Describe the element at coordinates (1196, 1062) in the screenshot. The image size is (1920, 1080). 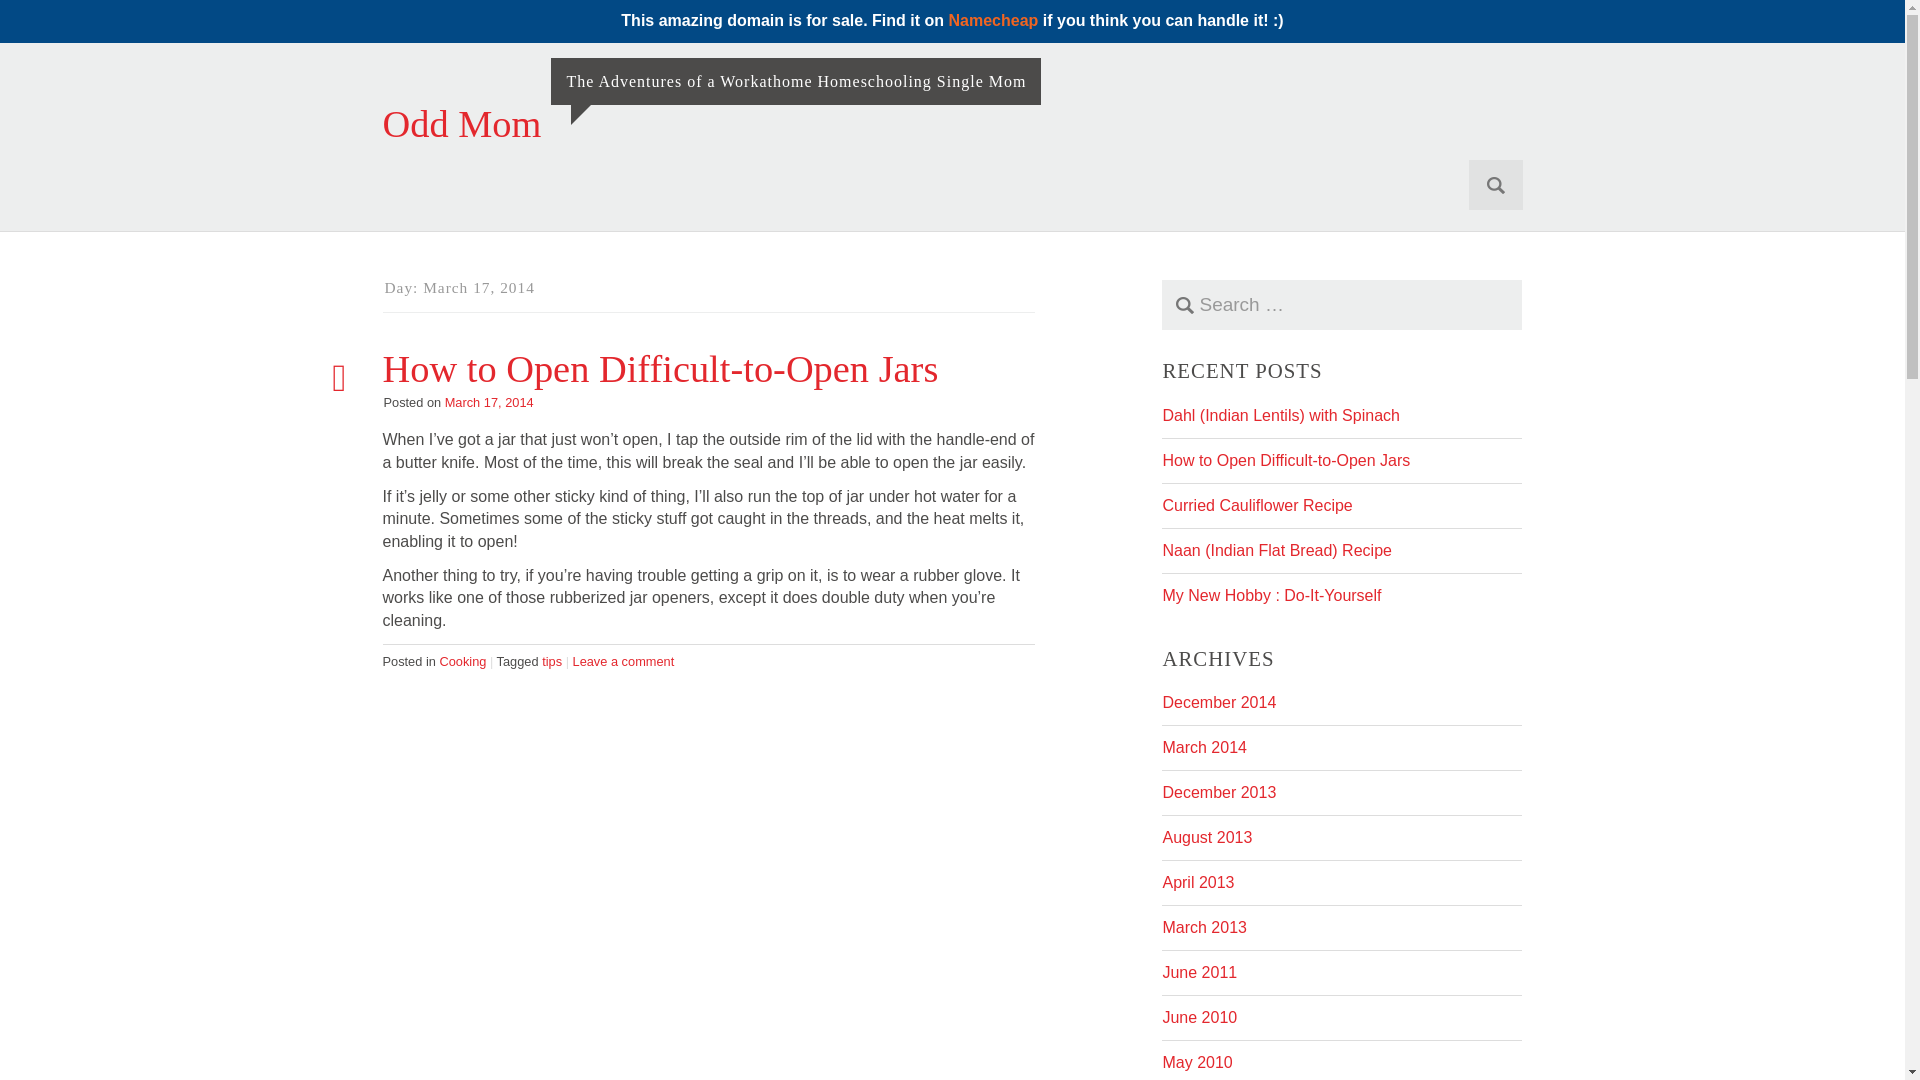
I see `May 2010` at that location.